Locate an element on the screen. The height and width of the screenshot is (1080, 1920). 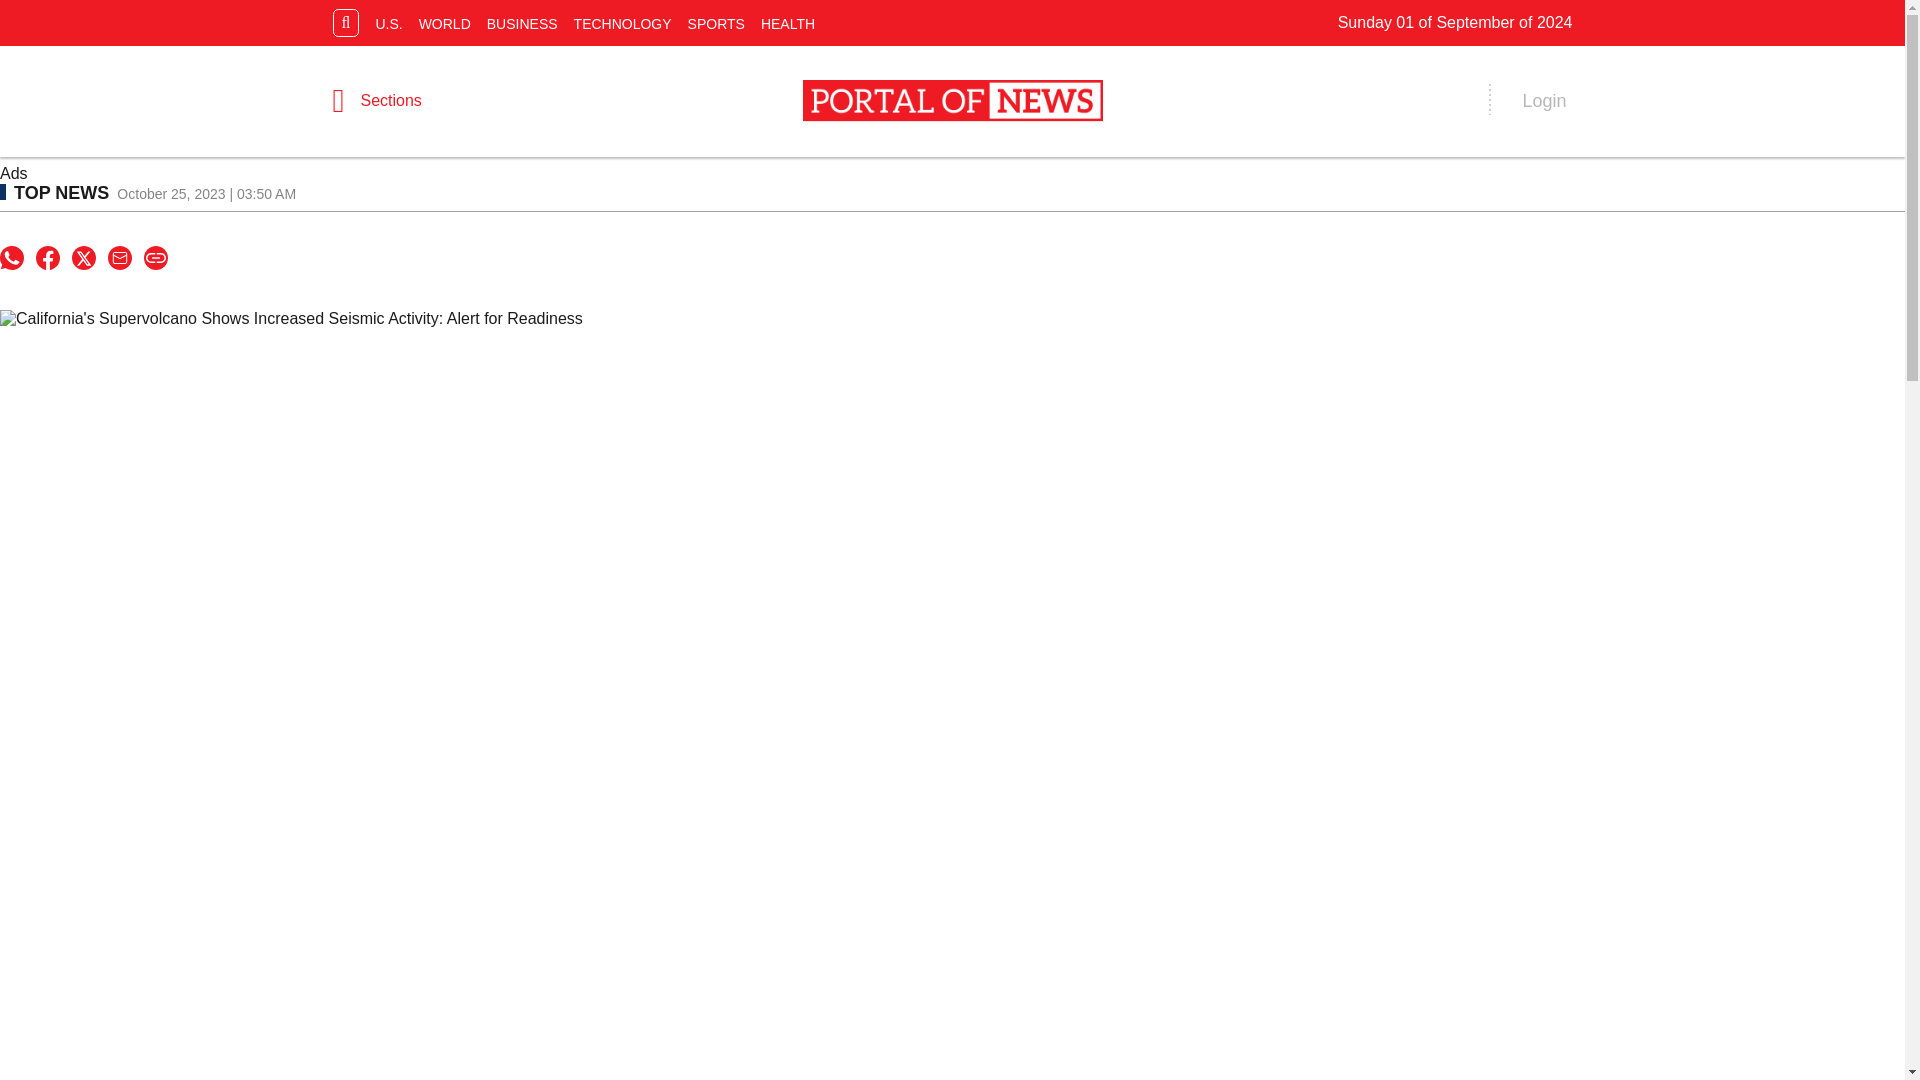
BUSINESS is located at coordinates (522, 23).